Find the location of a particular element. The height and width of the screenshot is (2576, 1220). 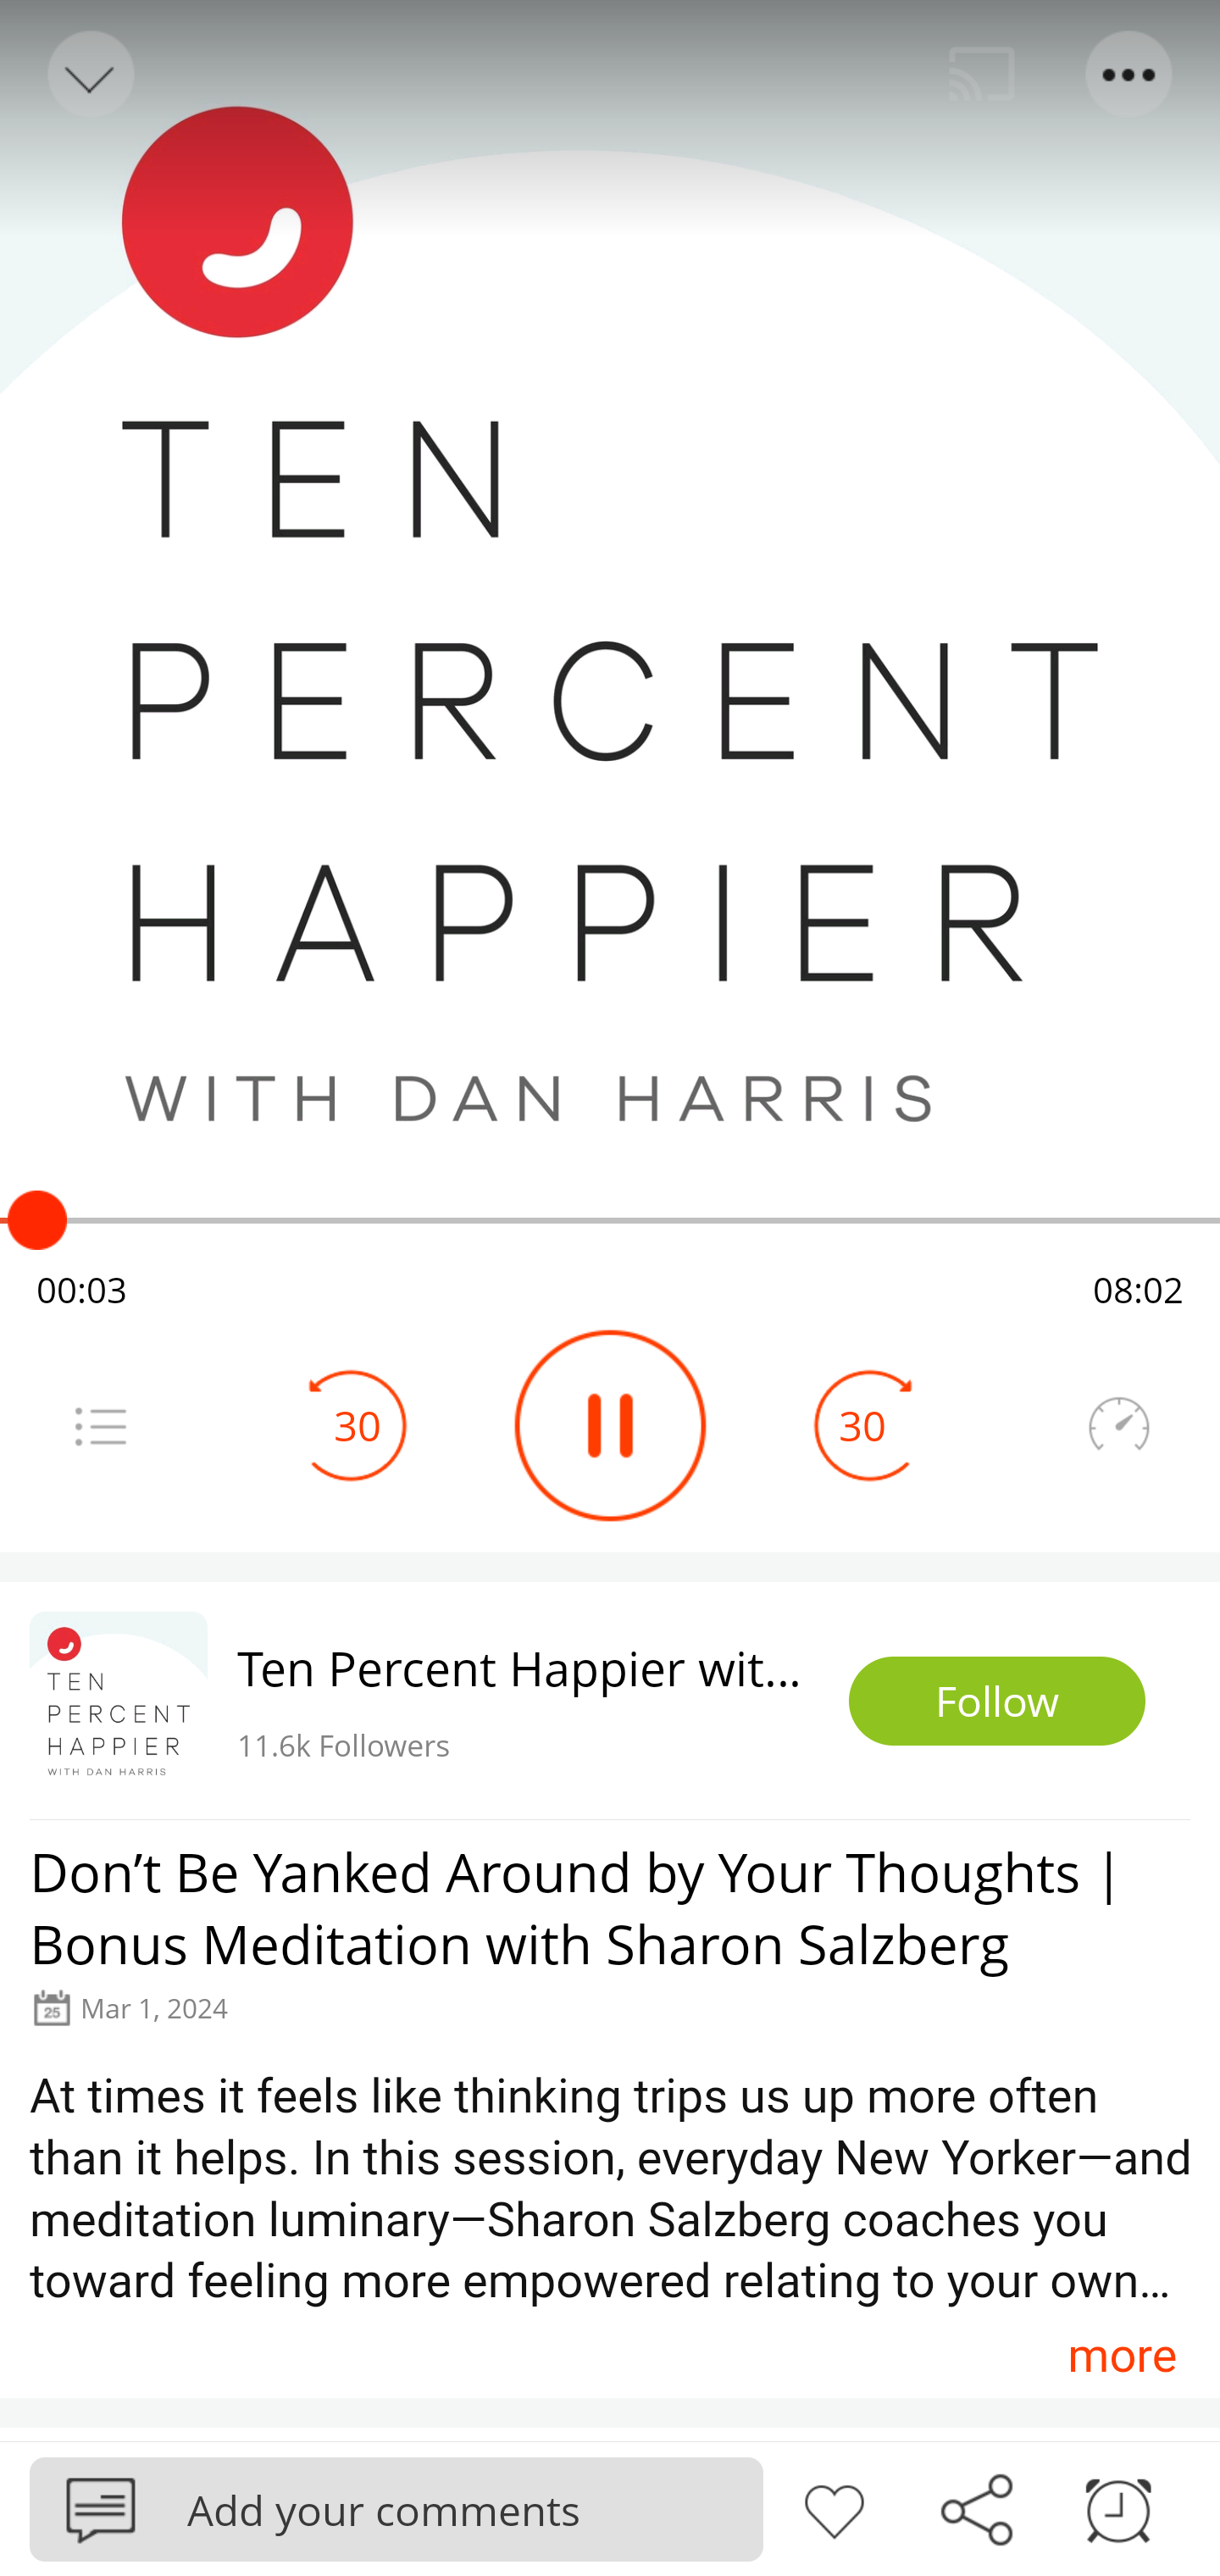

Follow is located at coordinates (997, 1702).